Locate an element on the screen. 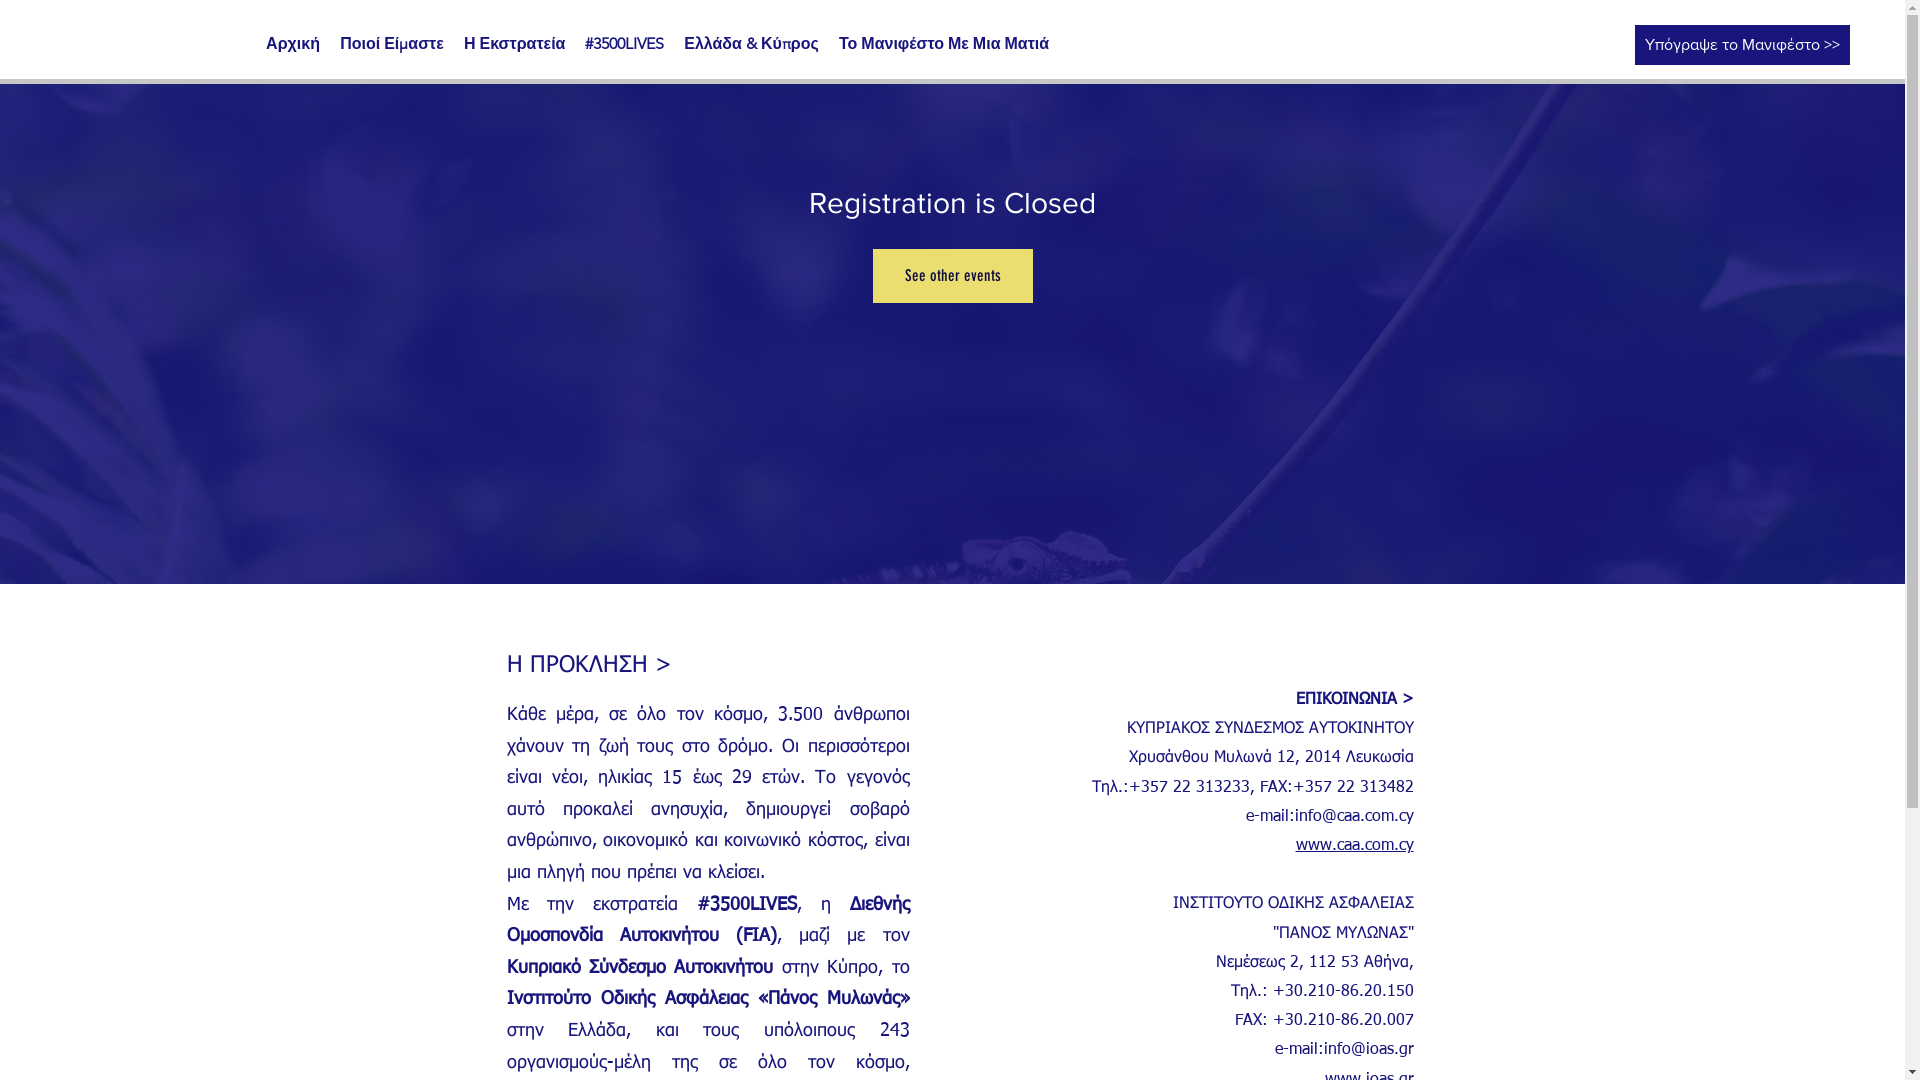  e-mail: is located at coordinates (1270, 817).